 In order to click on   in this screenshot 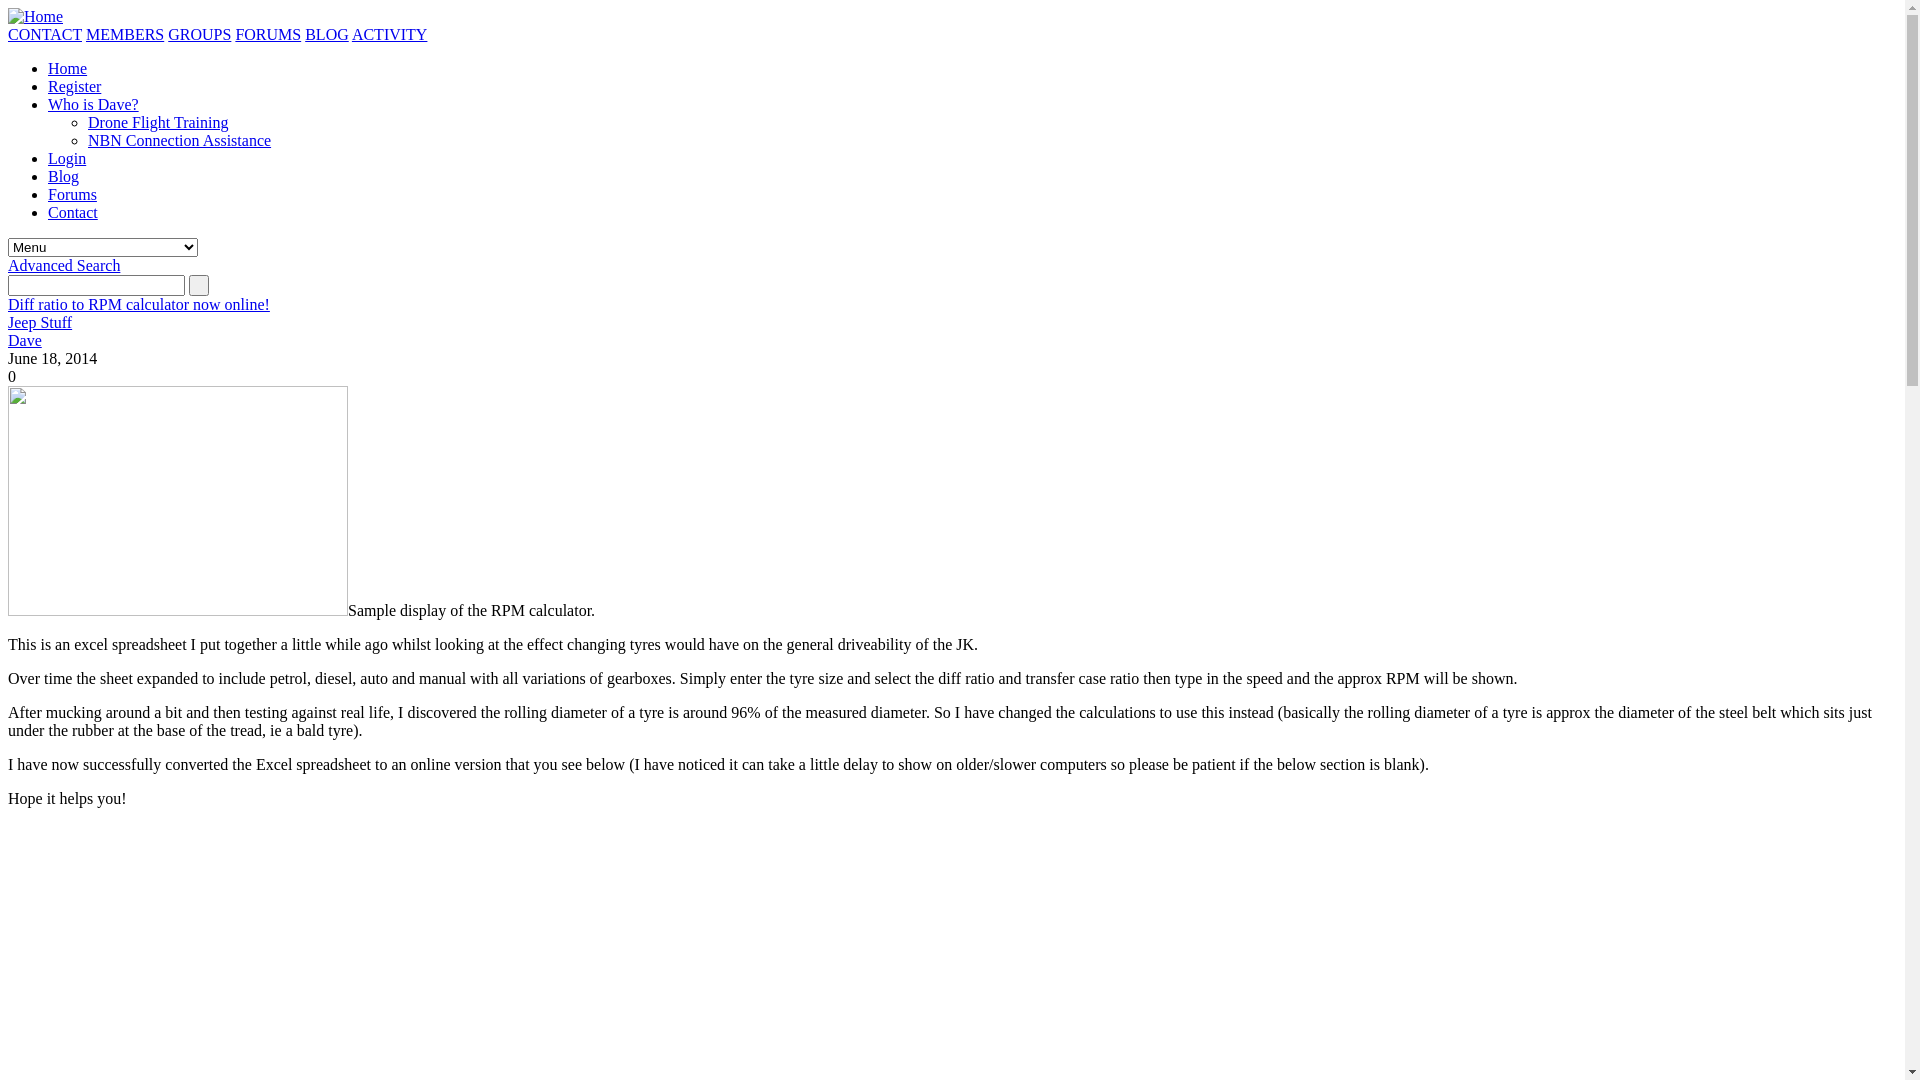, I will do `click(199, 286)`.